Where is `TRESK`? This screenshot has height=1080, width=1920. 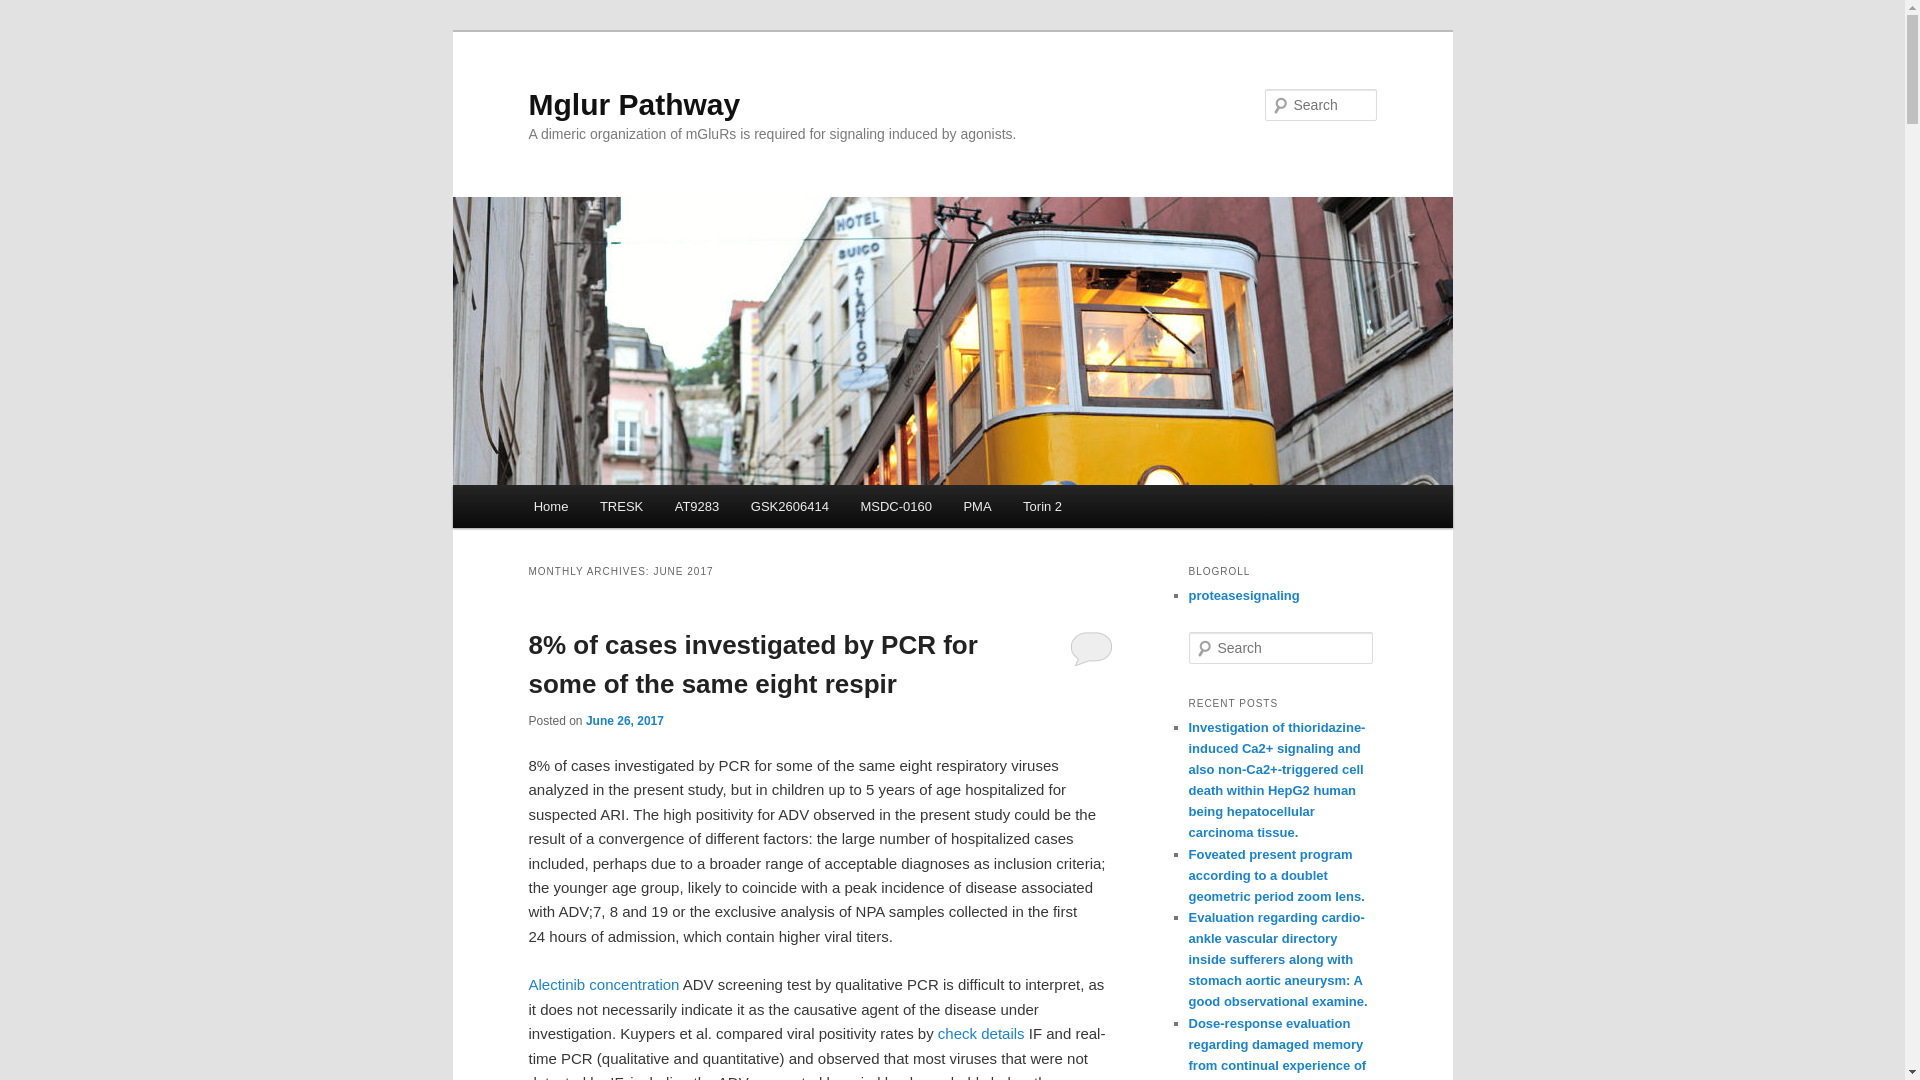 TRESK is located at coordinates (620, 506).